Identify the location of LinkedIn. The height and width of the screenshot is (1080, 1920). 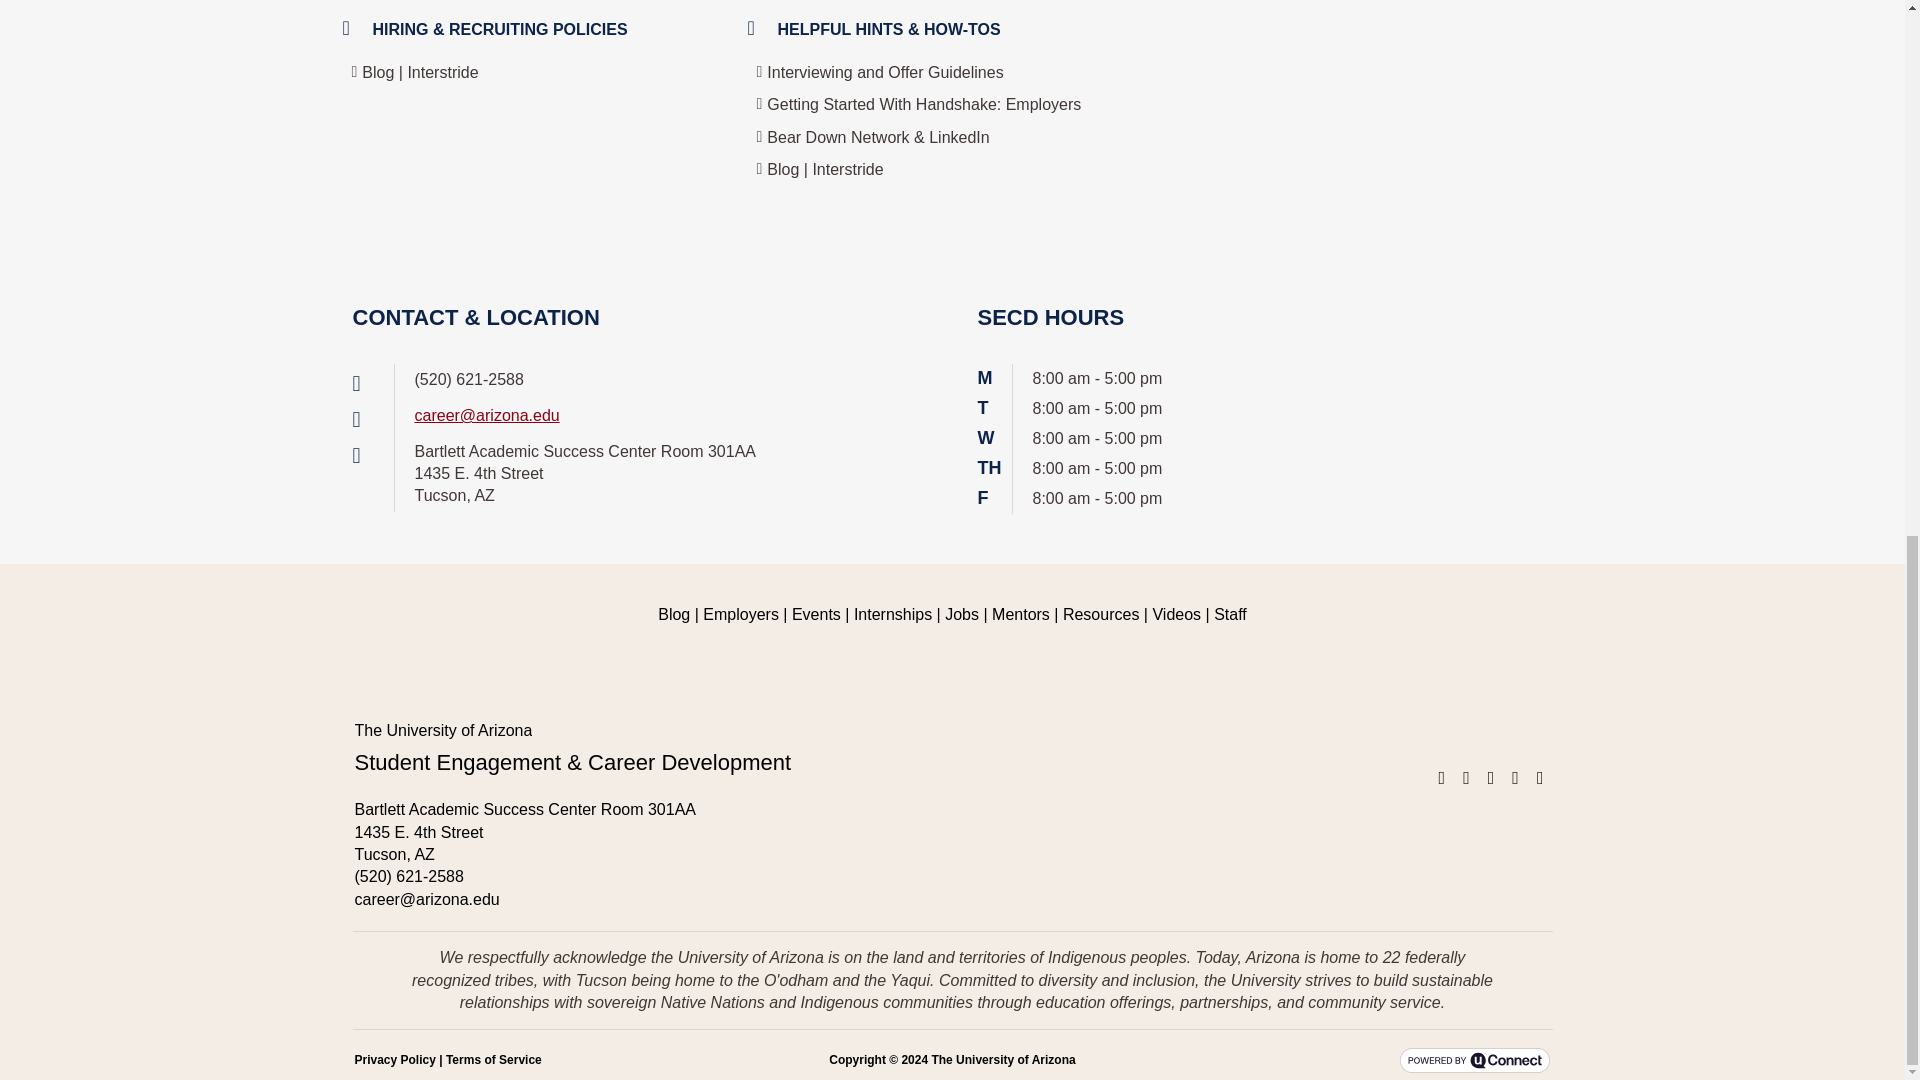
(1490, 778).